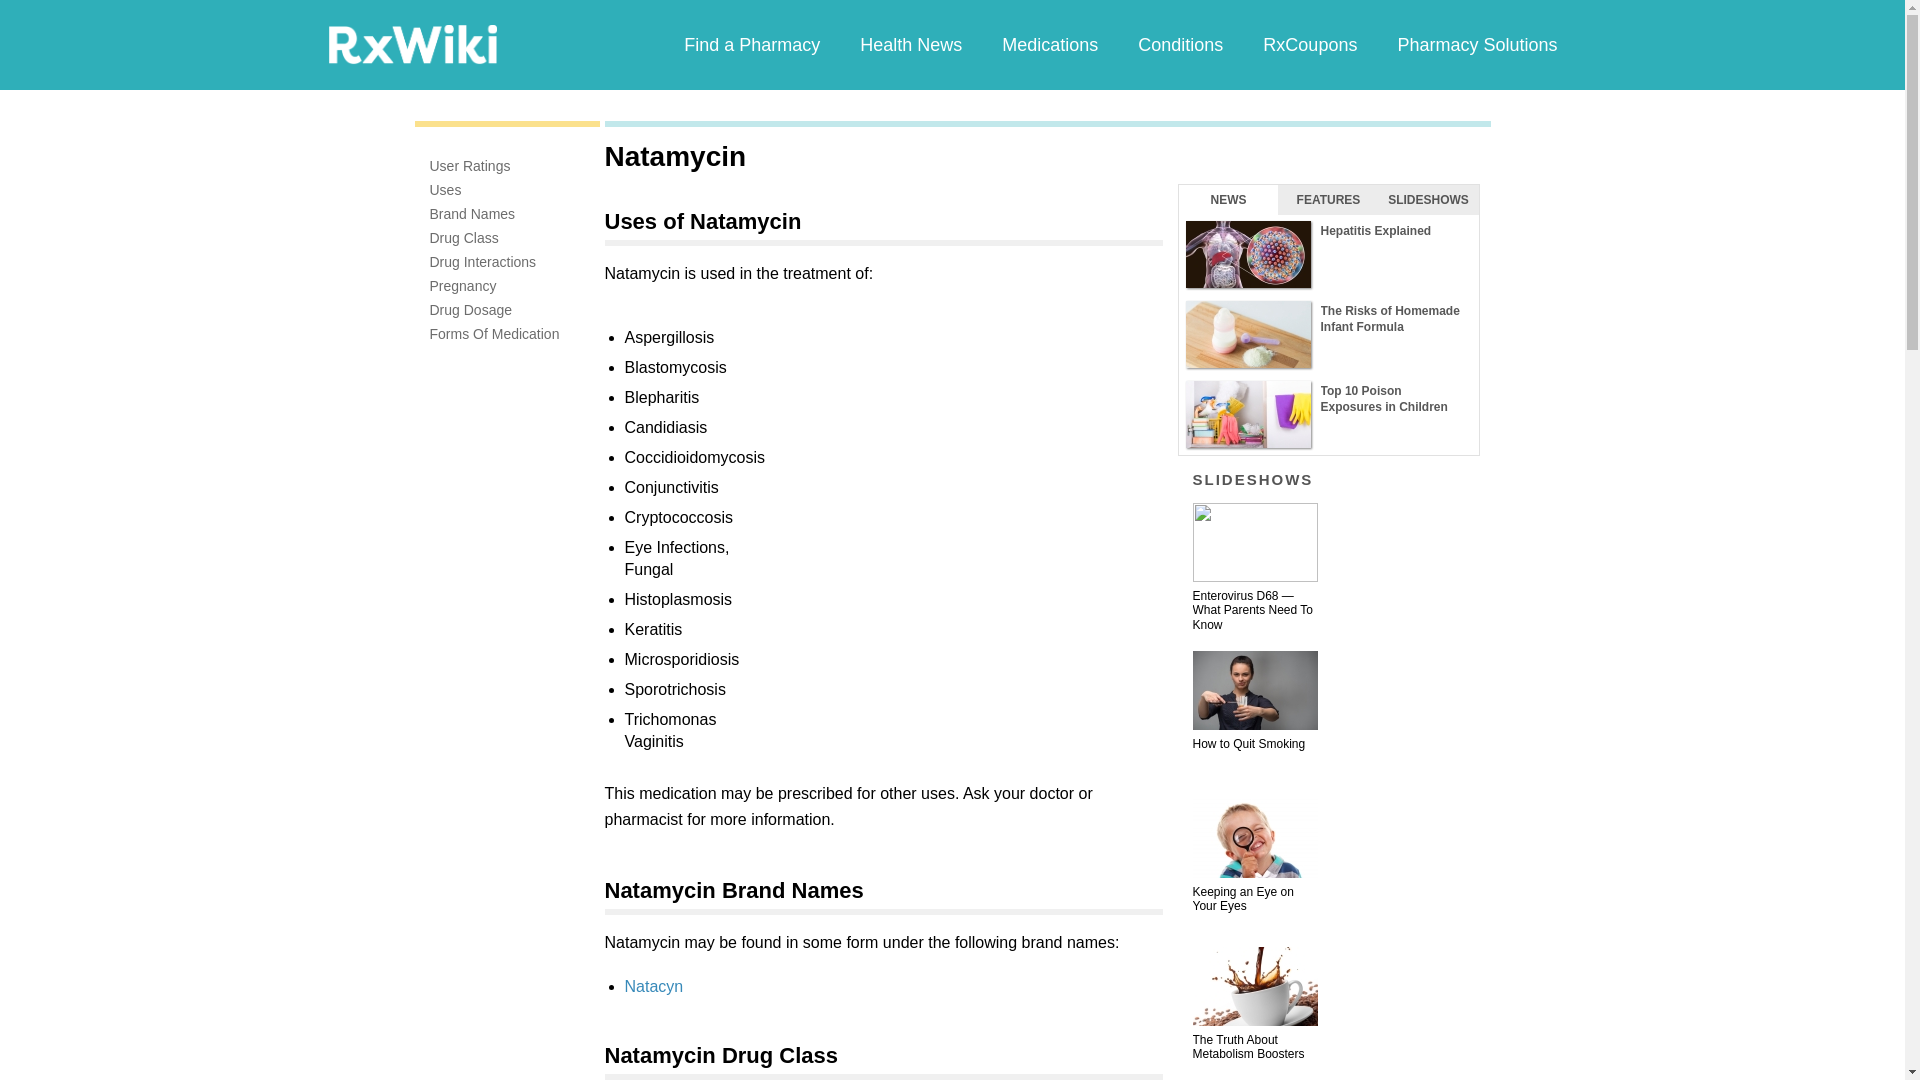  What do you see at coordinates (464, 285) in the screenshot?
I see `Pregnancy` at bounding box center [464, 285].